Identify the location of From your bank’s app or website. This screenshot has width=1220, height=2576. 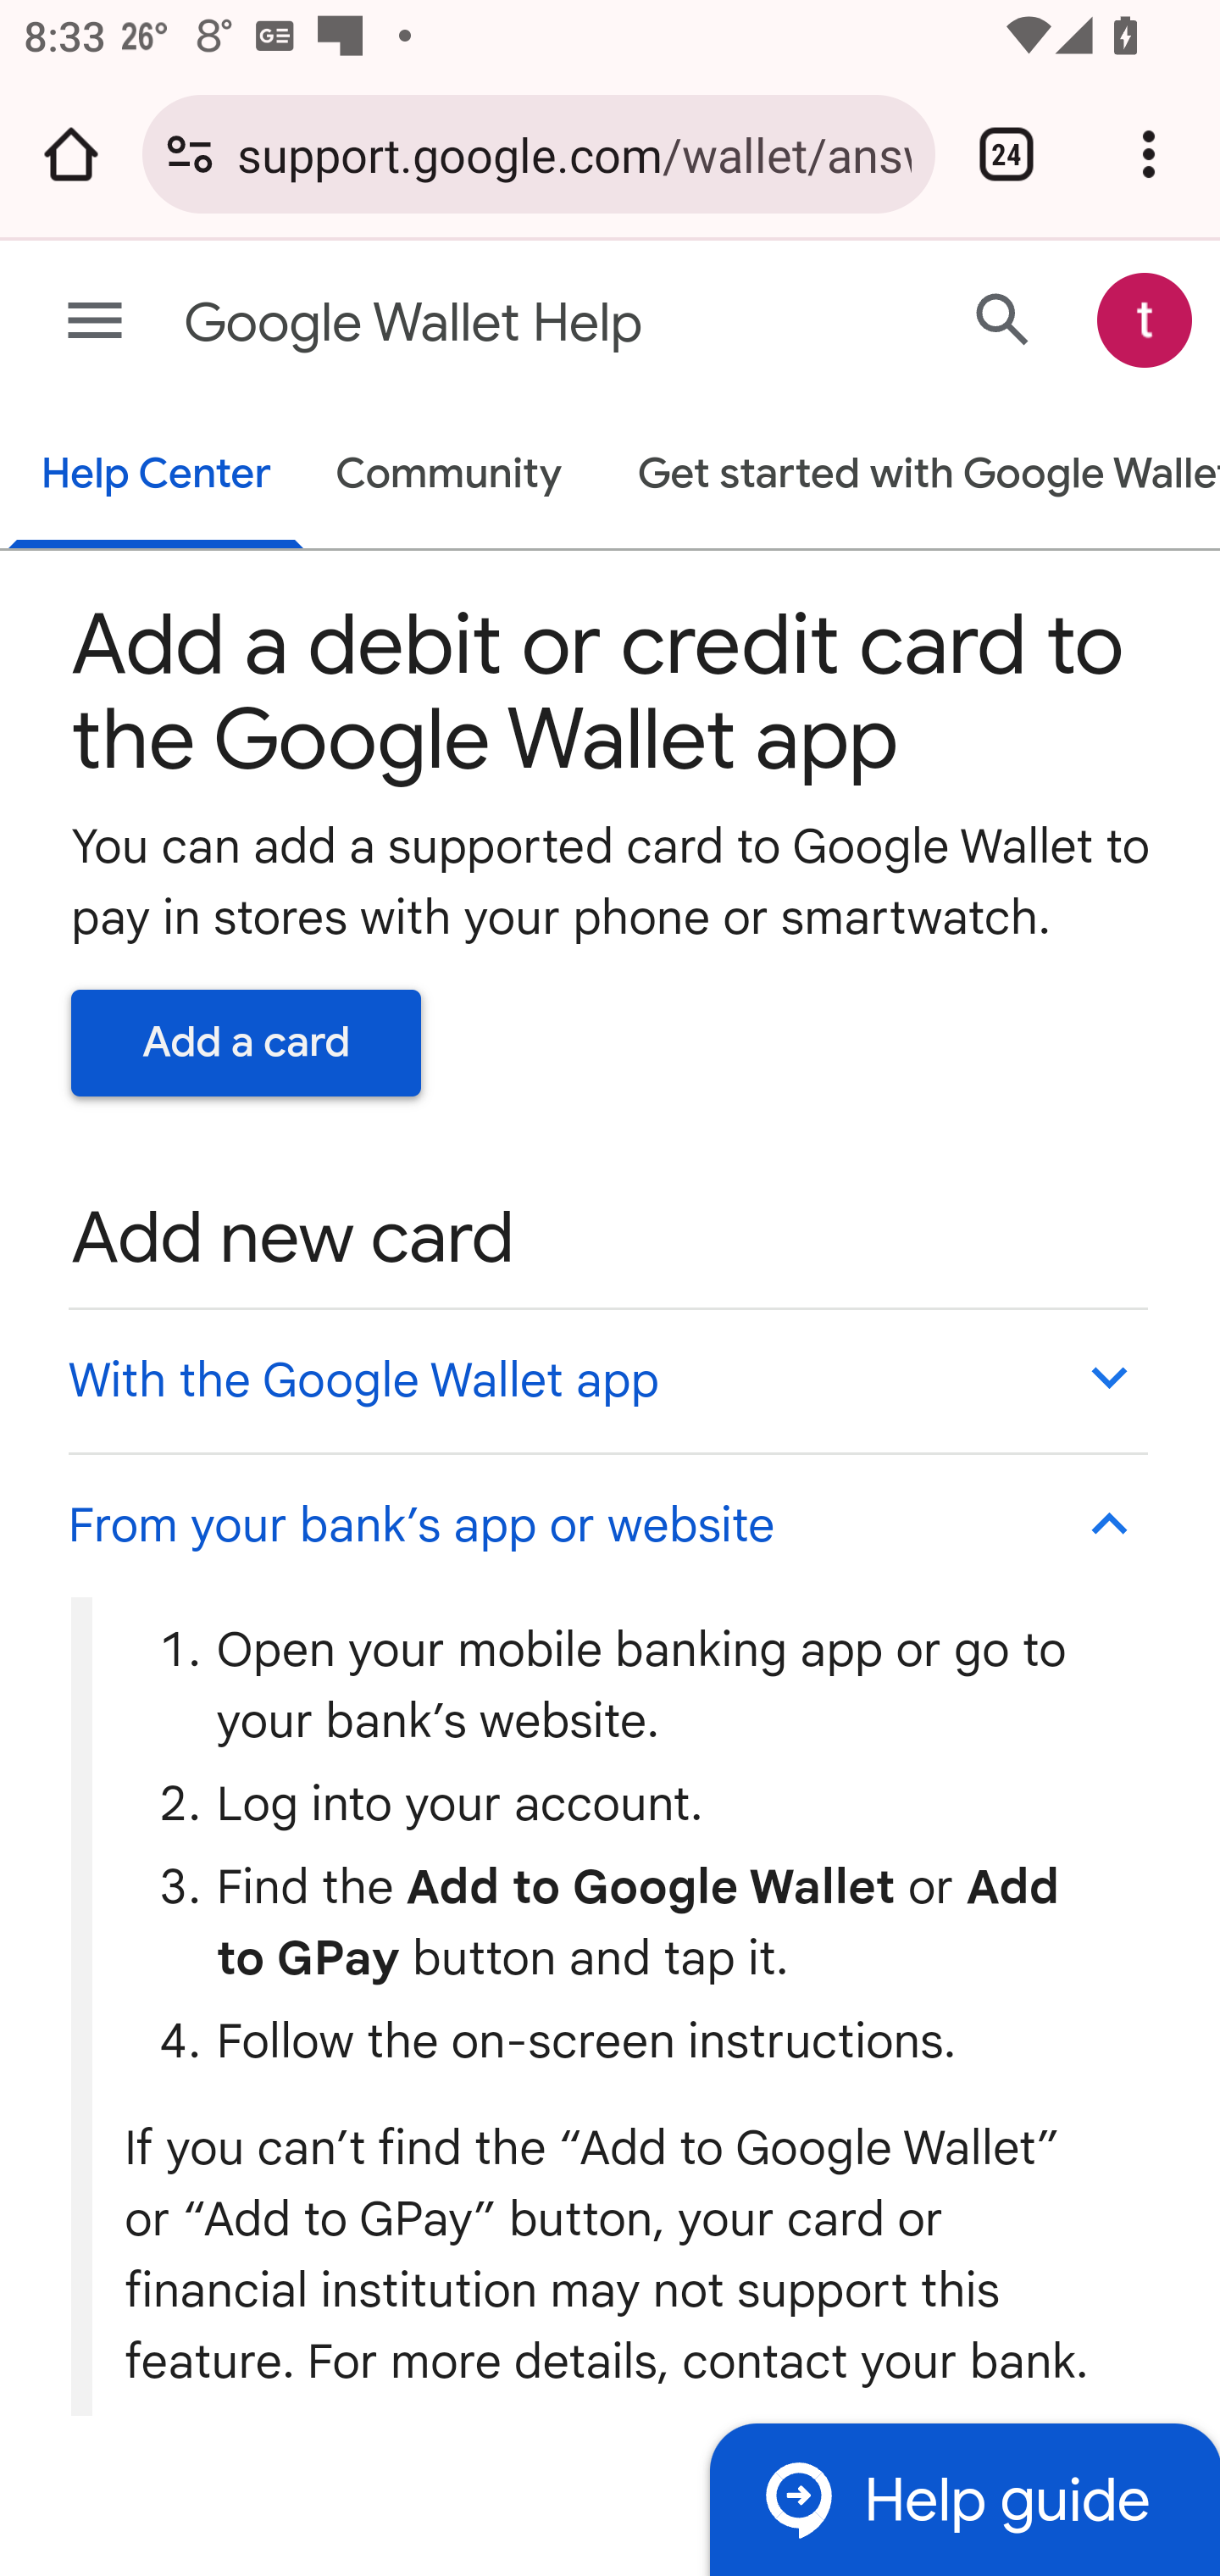
(607, 1524).